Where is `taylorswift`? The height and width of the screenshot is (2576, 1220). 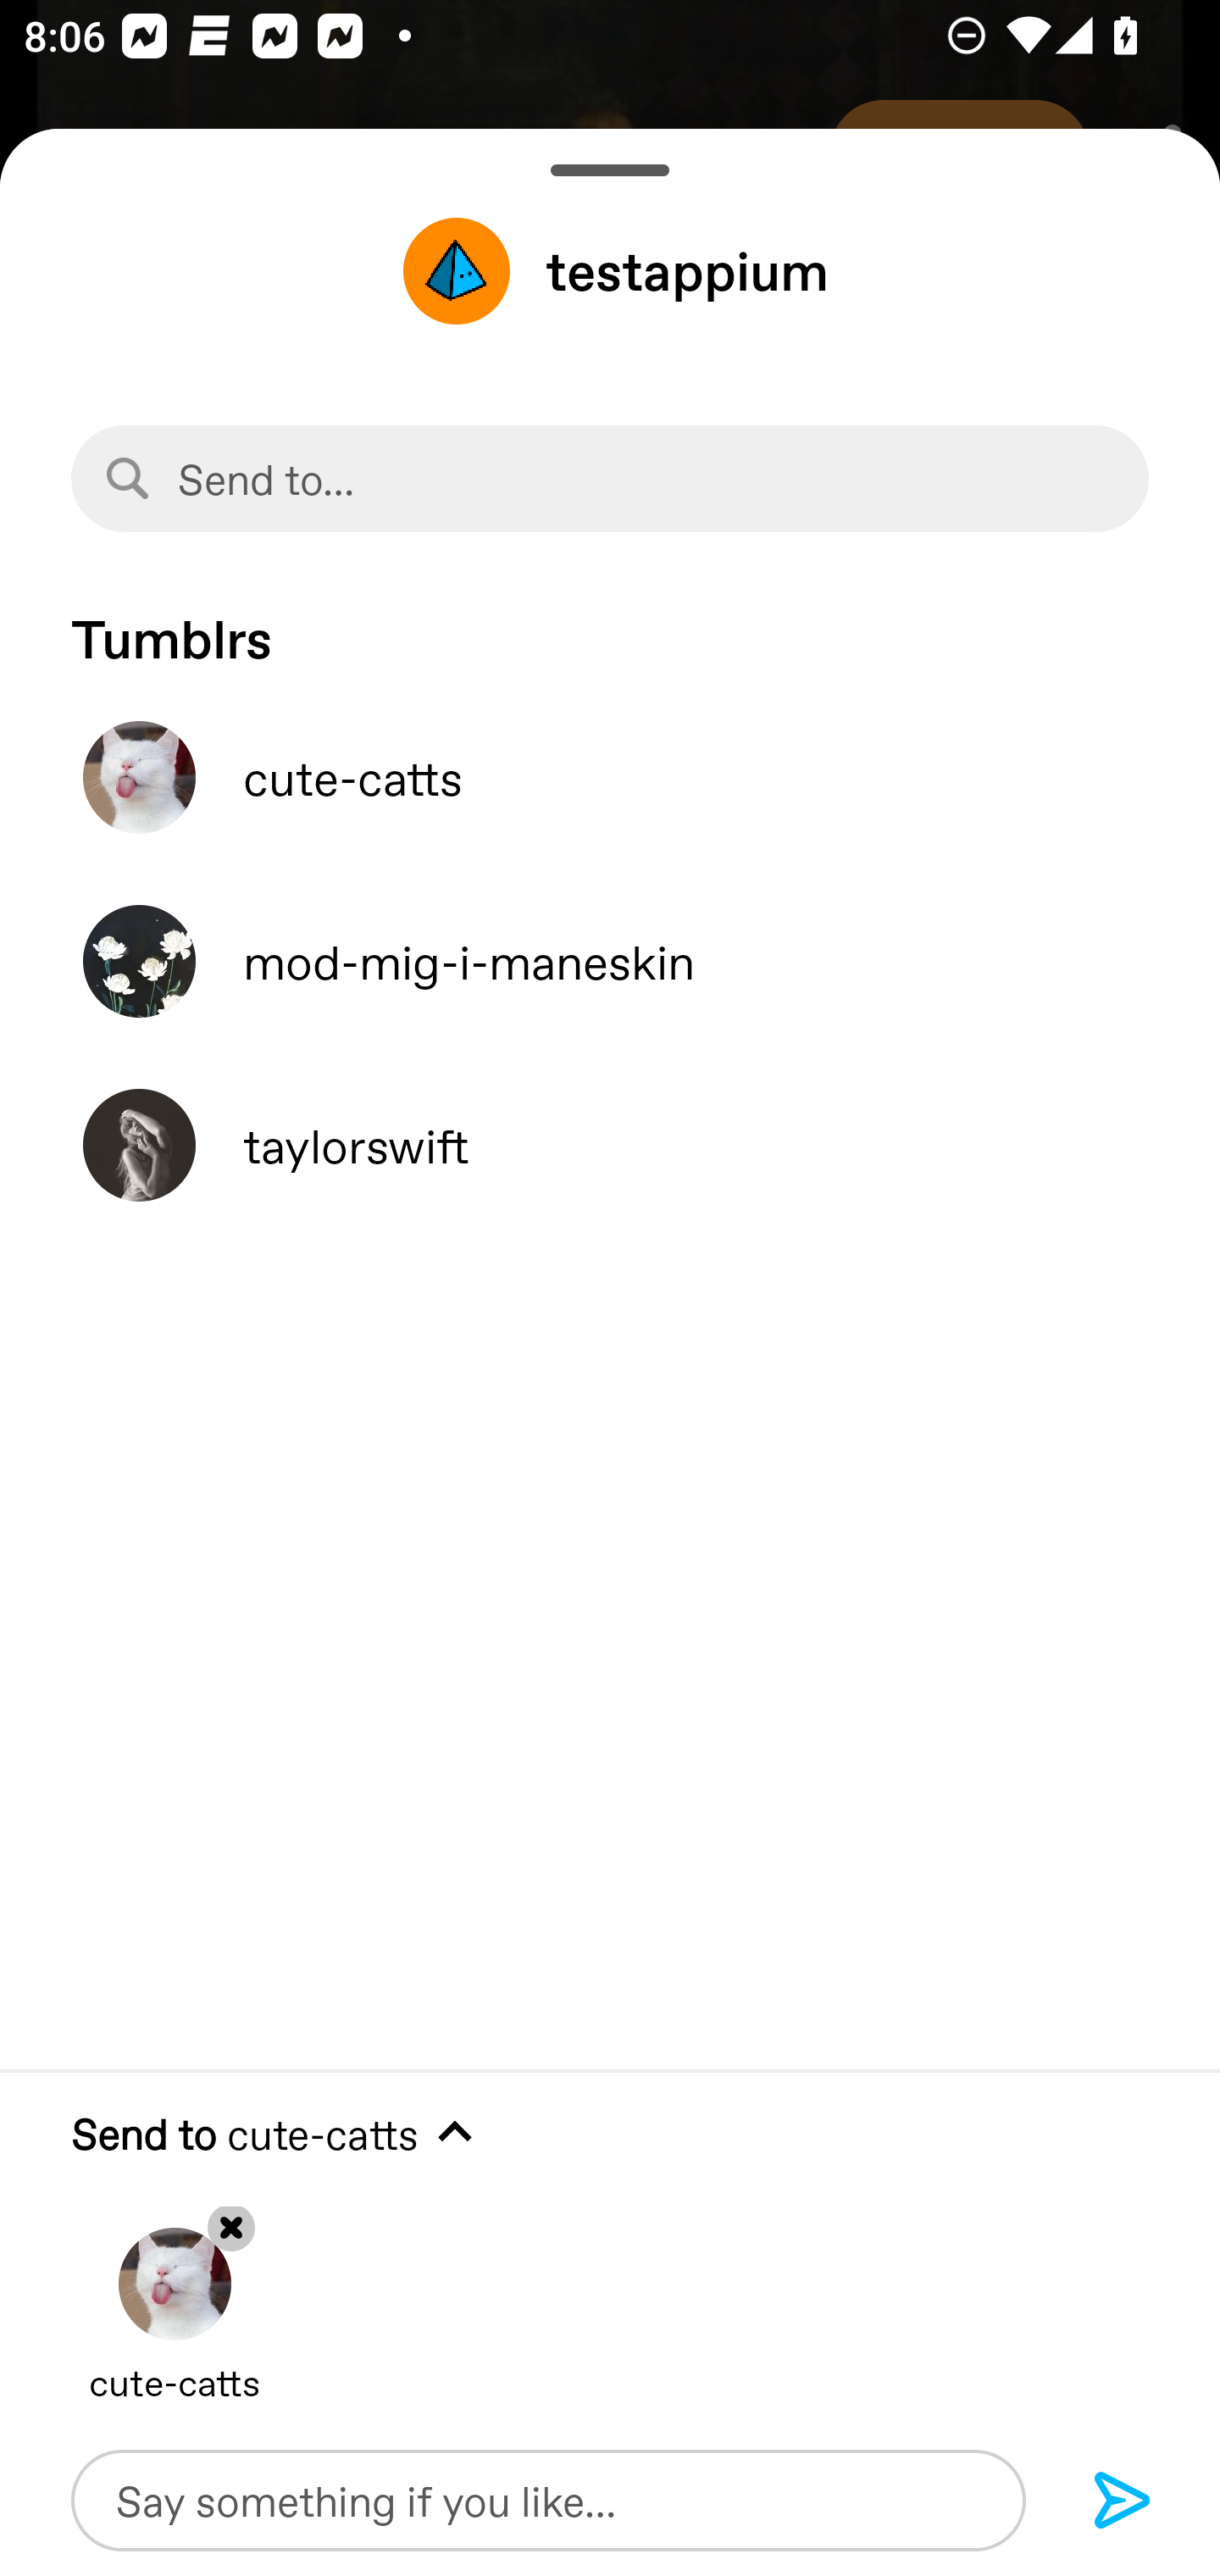 taylorswift is located at coordinates (610, 1145).